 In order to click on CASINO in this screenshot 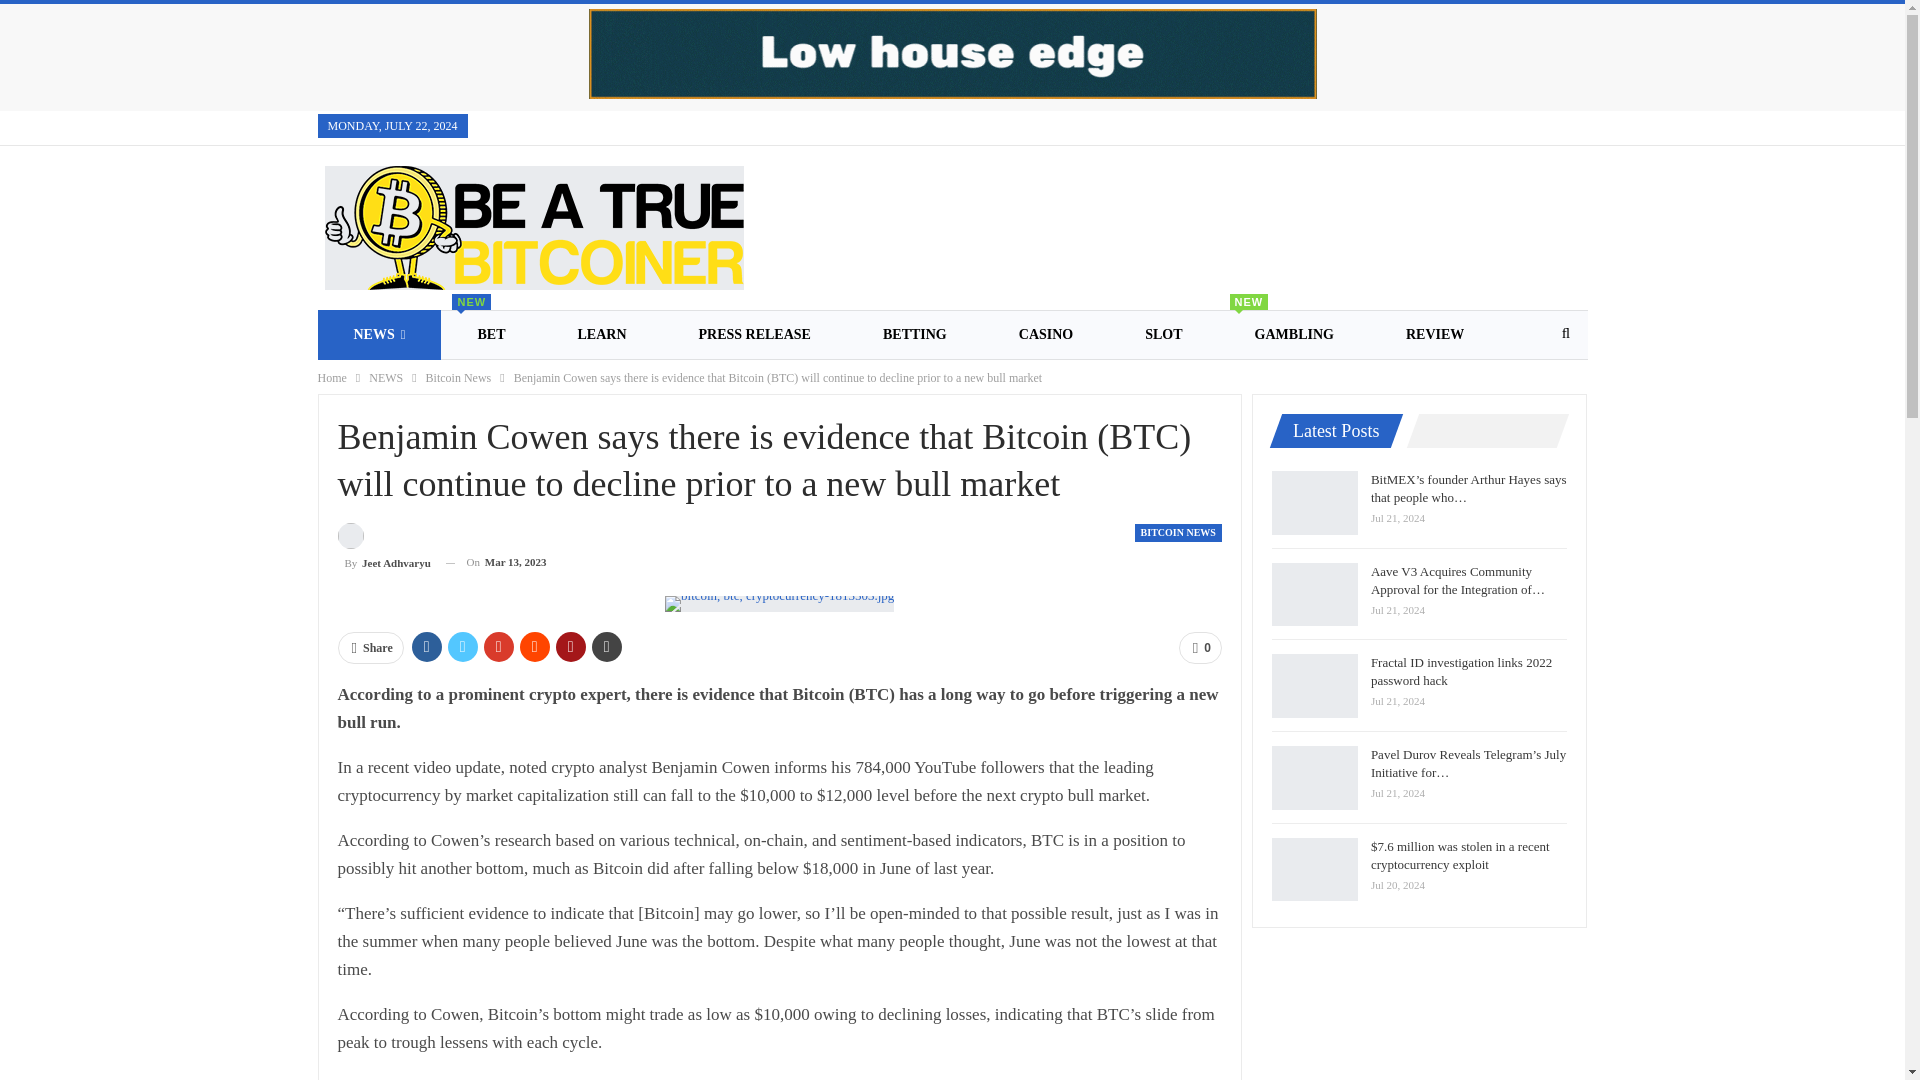, I will do `click(878, 384)`.